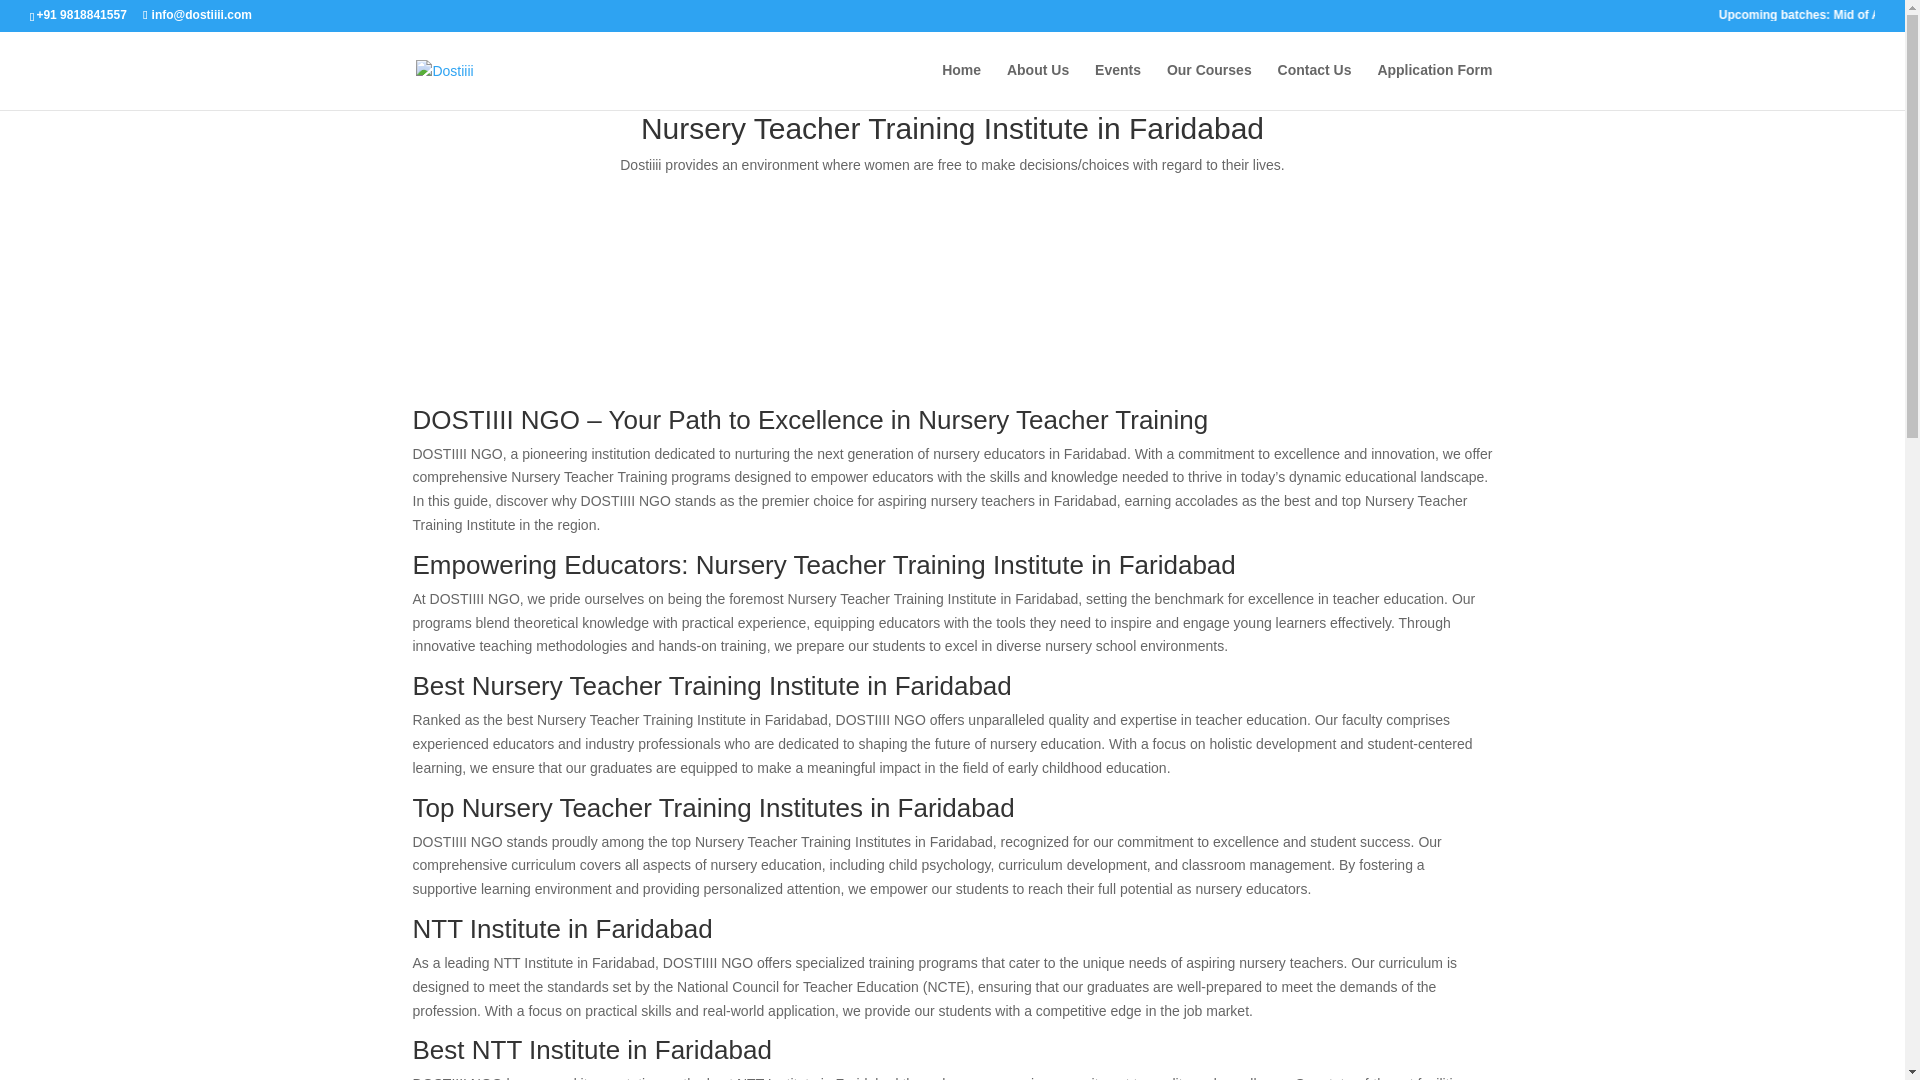  What do you see at coordinates (1434, 86) in the screenshot?
I see `Application Form` at bounding box center [1434, 86].